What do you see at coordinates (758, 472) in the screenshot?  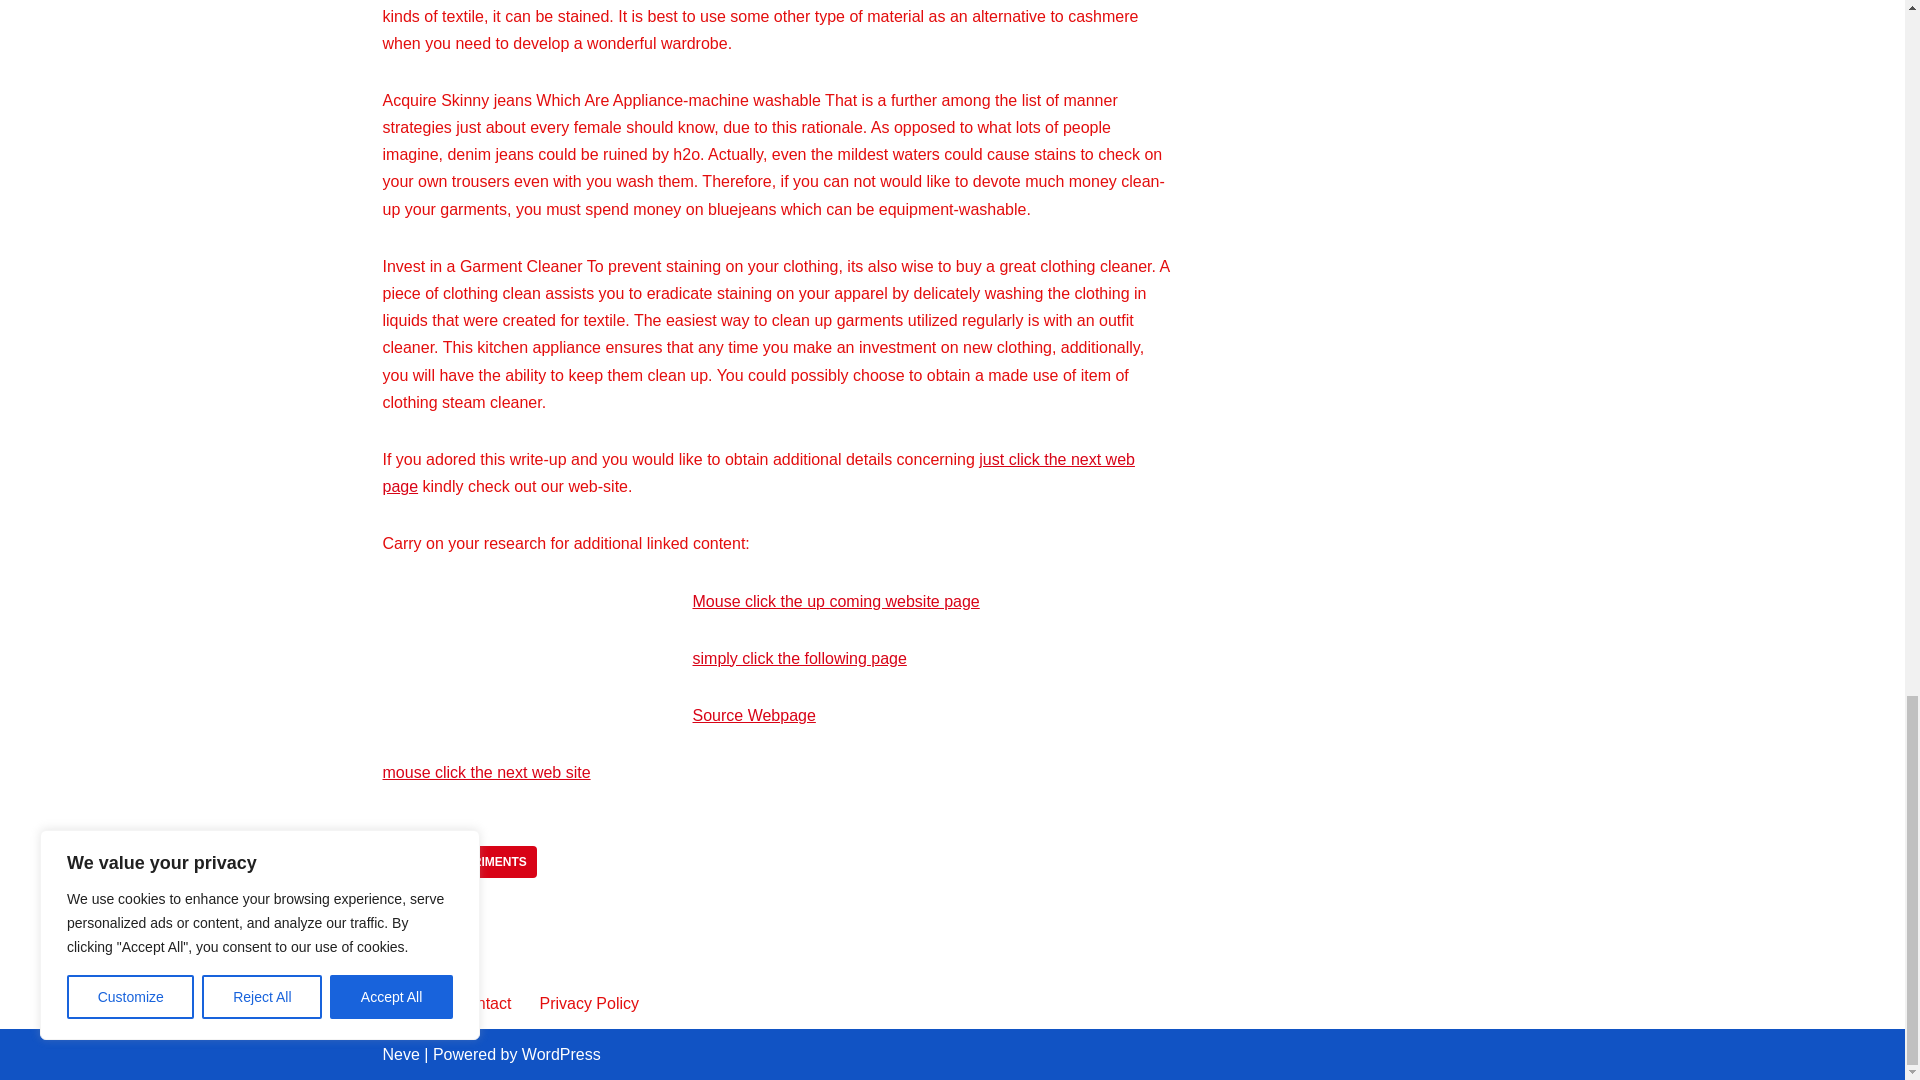 I see `just click the next web page` at bounding box center [758, 472].